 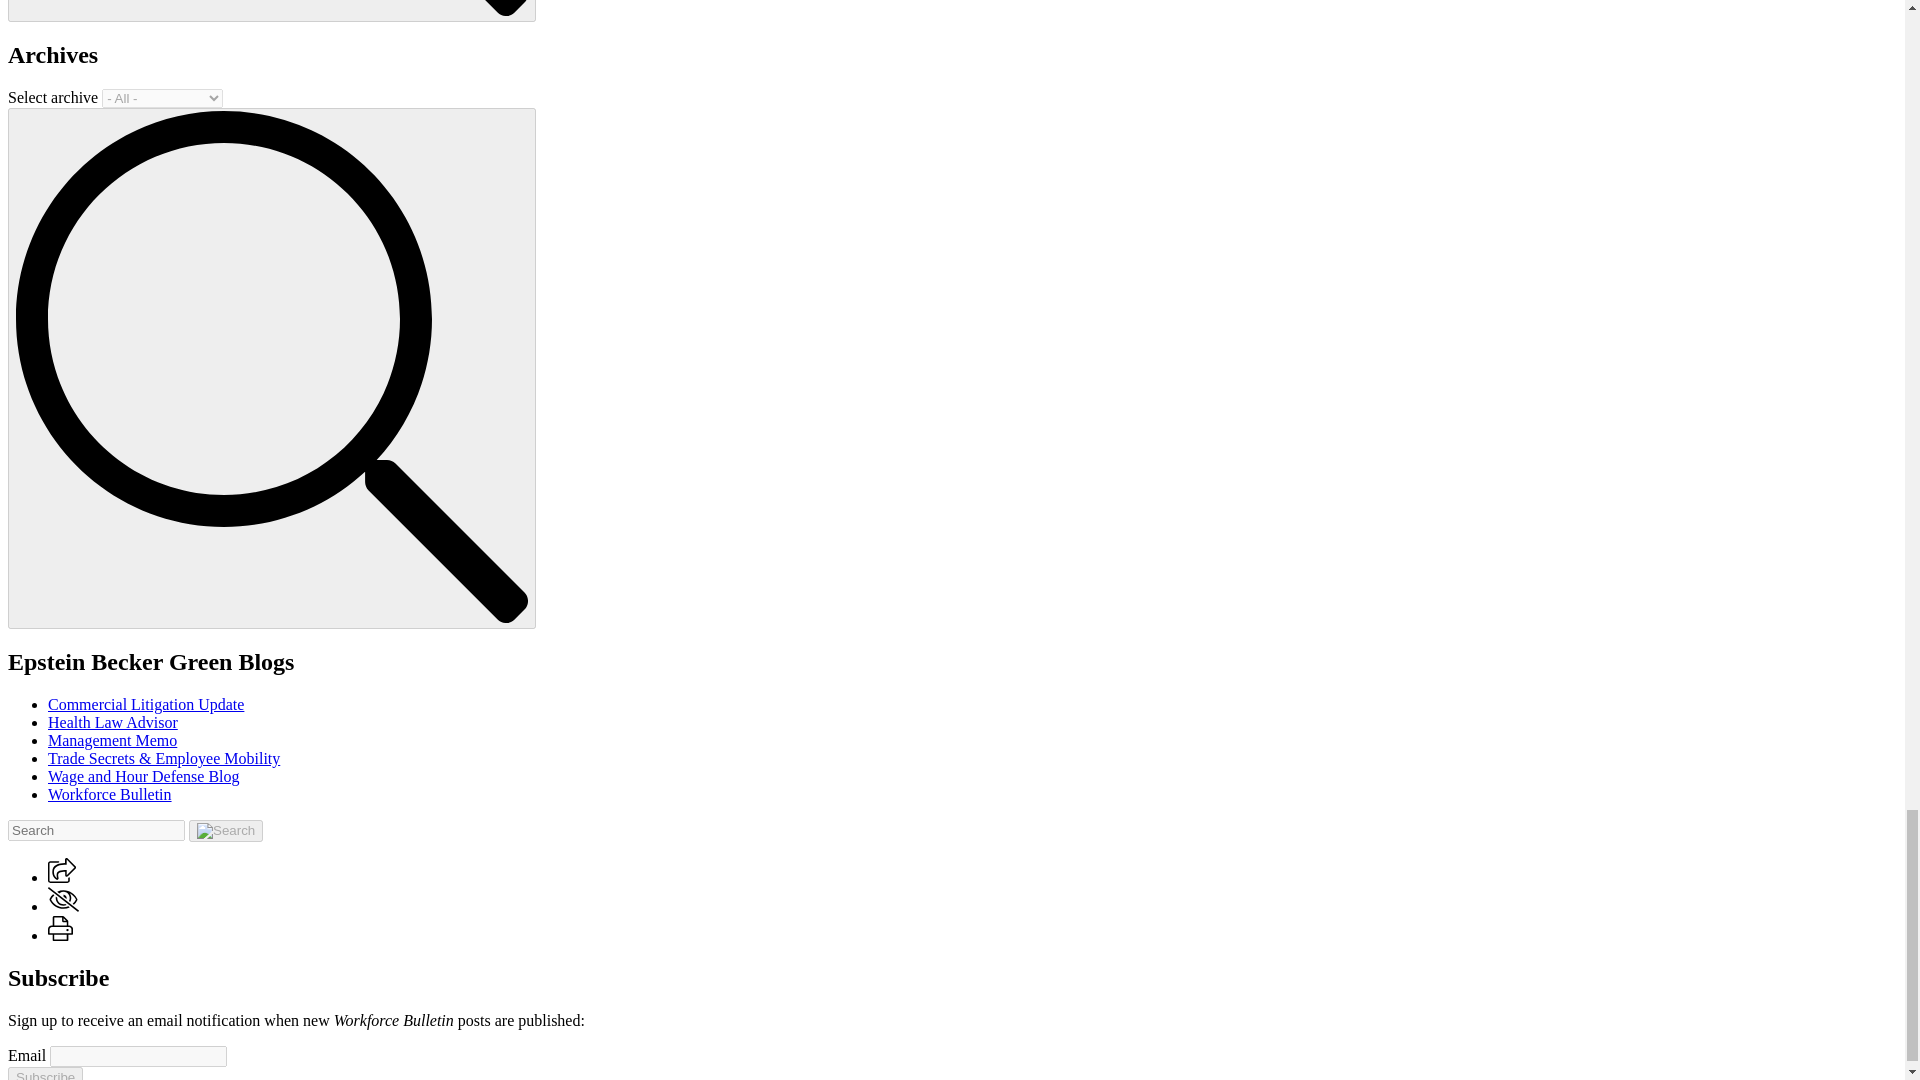 What do you see at coordinates (63, 898) in the screenshot?
I see `Go to the privacy settings` at bounding box center [63, 898].